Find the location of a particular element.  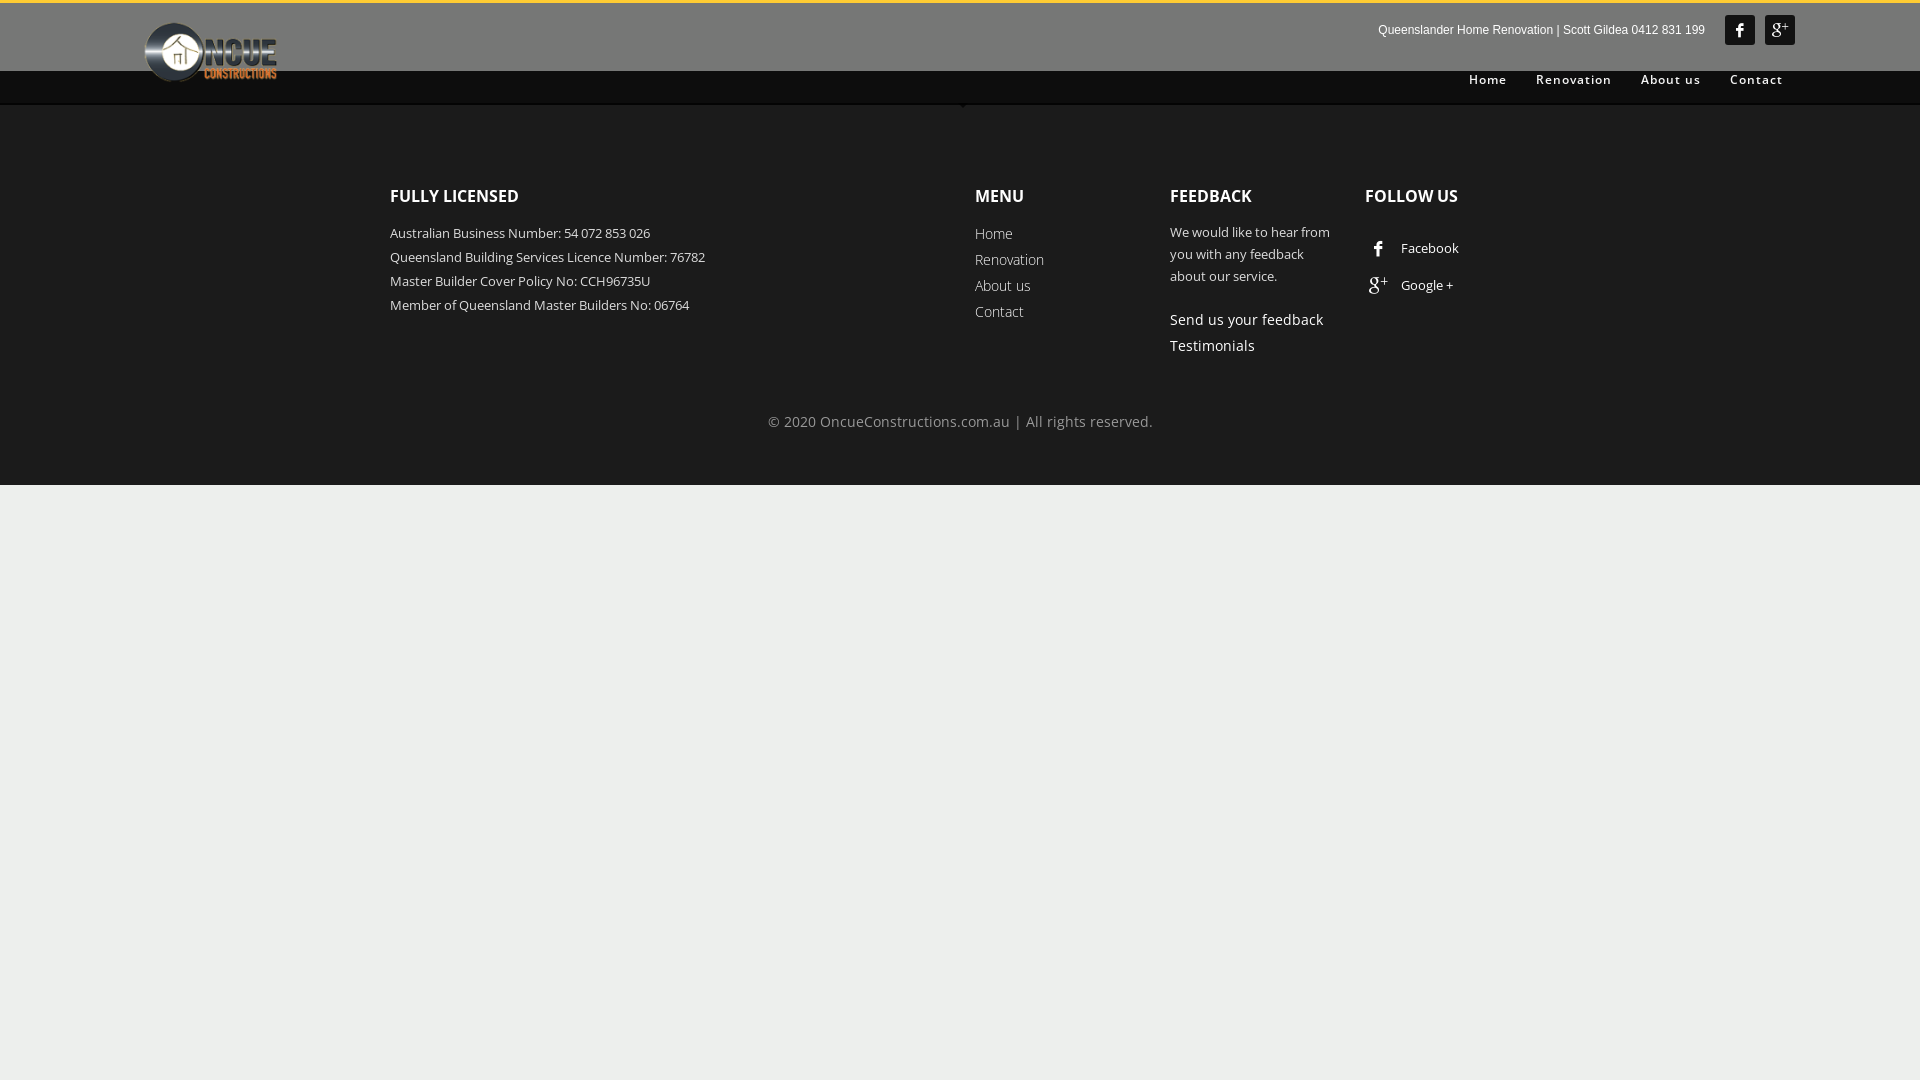

Contact is located at coordinates (1756, 80).